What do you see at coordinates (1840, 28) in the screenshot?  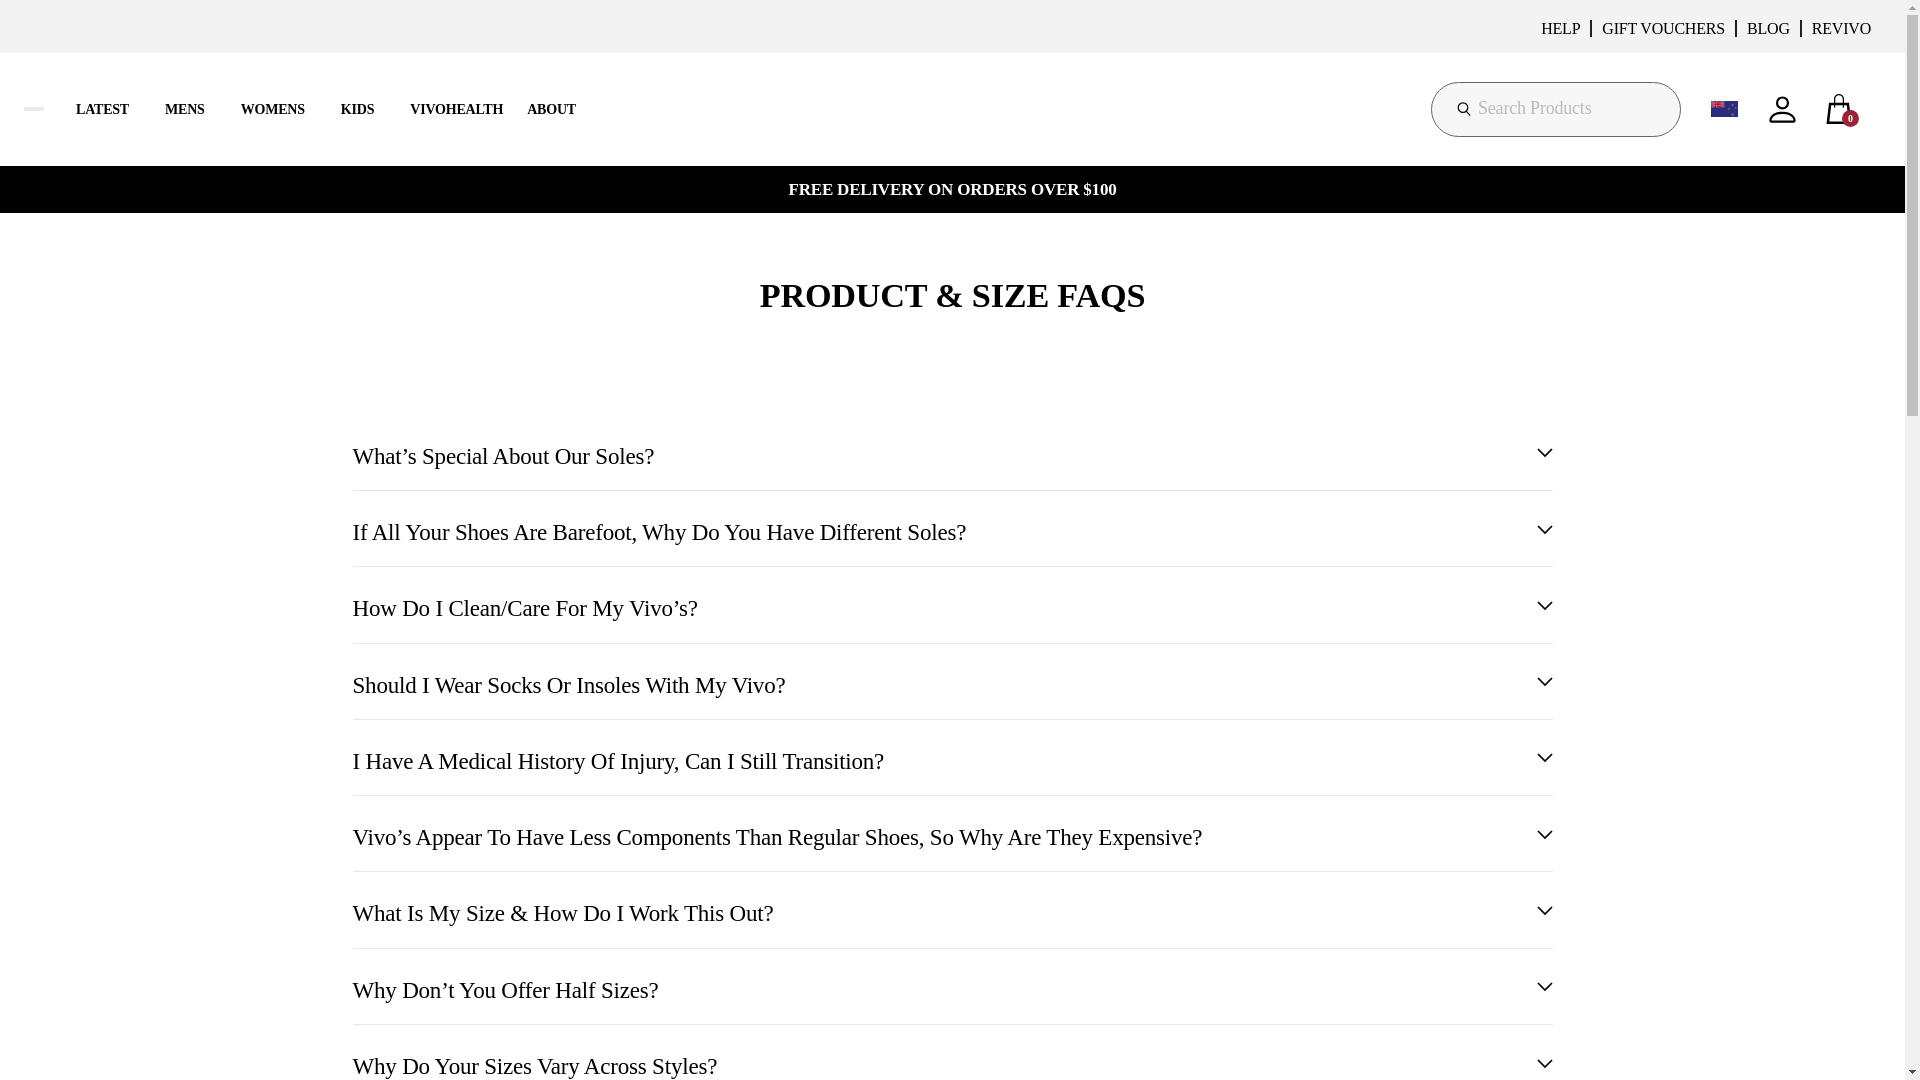 I see `REVIVO` at bounding box center [1840, 28].